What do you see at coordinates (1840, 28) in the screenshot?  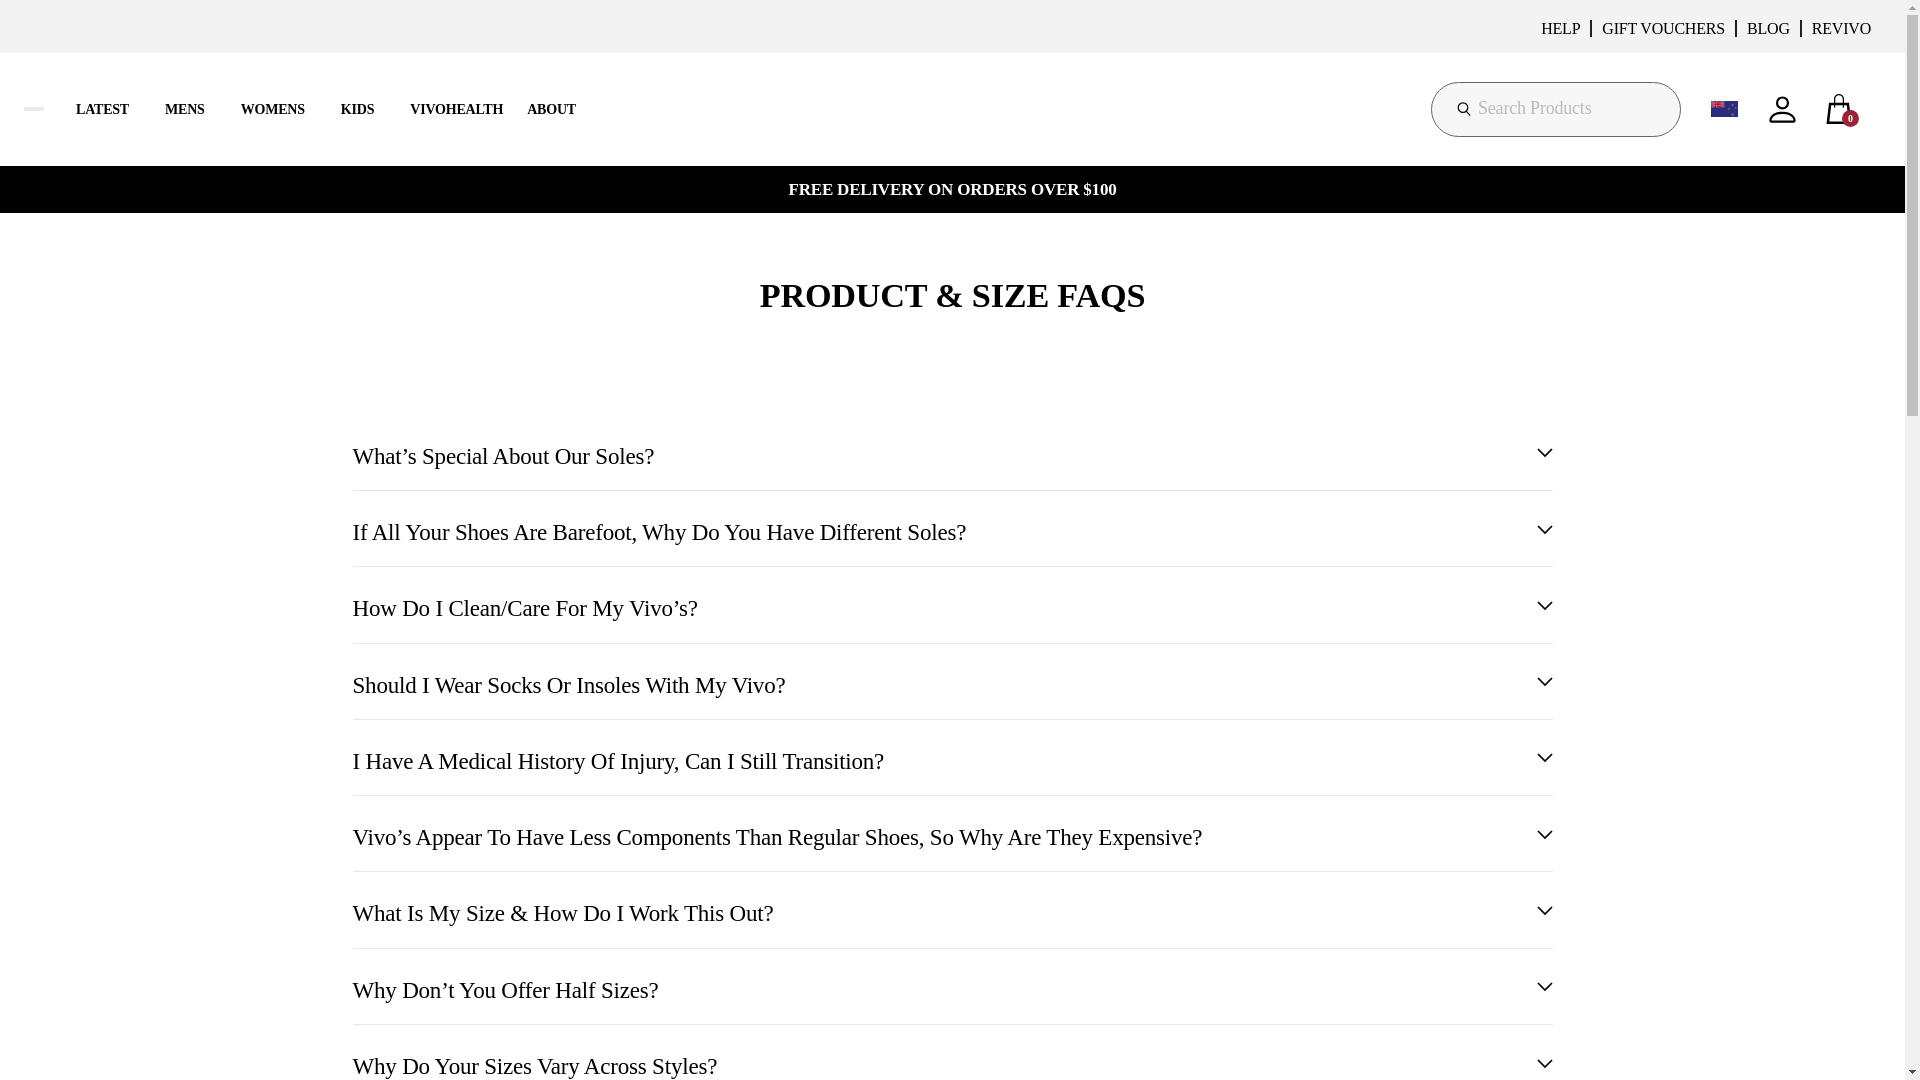 I see `REVIVO` at bounding box center [1840, 28].